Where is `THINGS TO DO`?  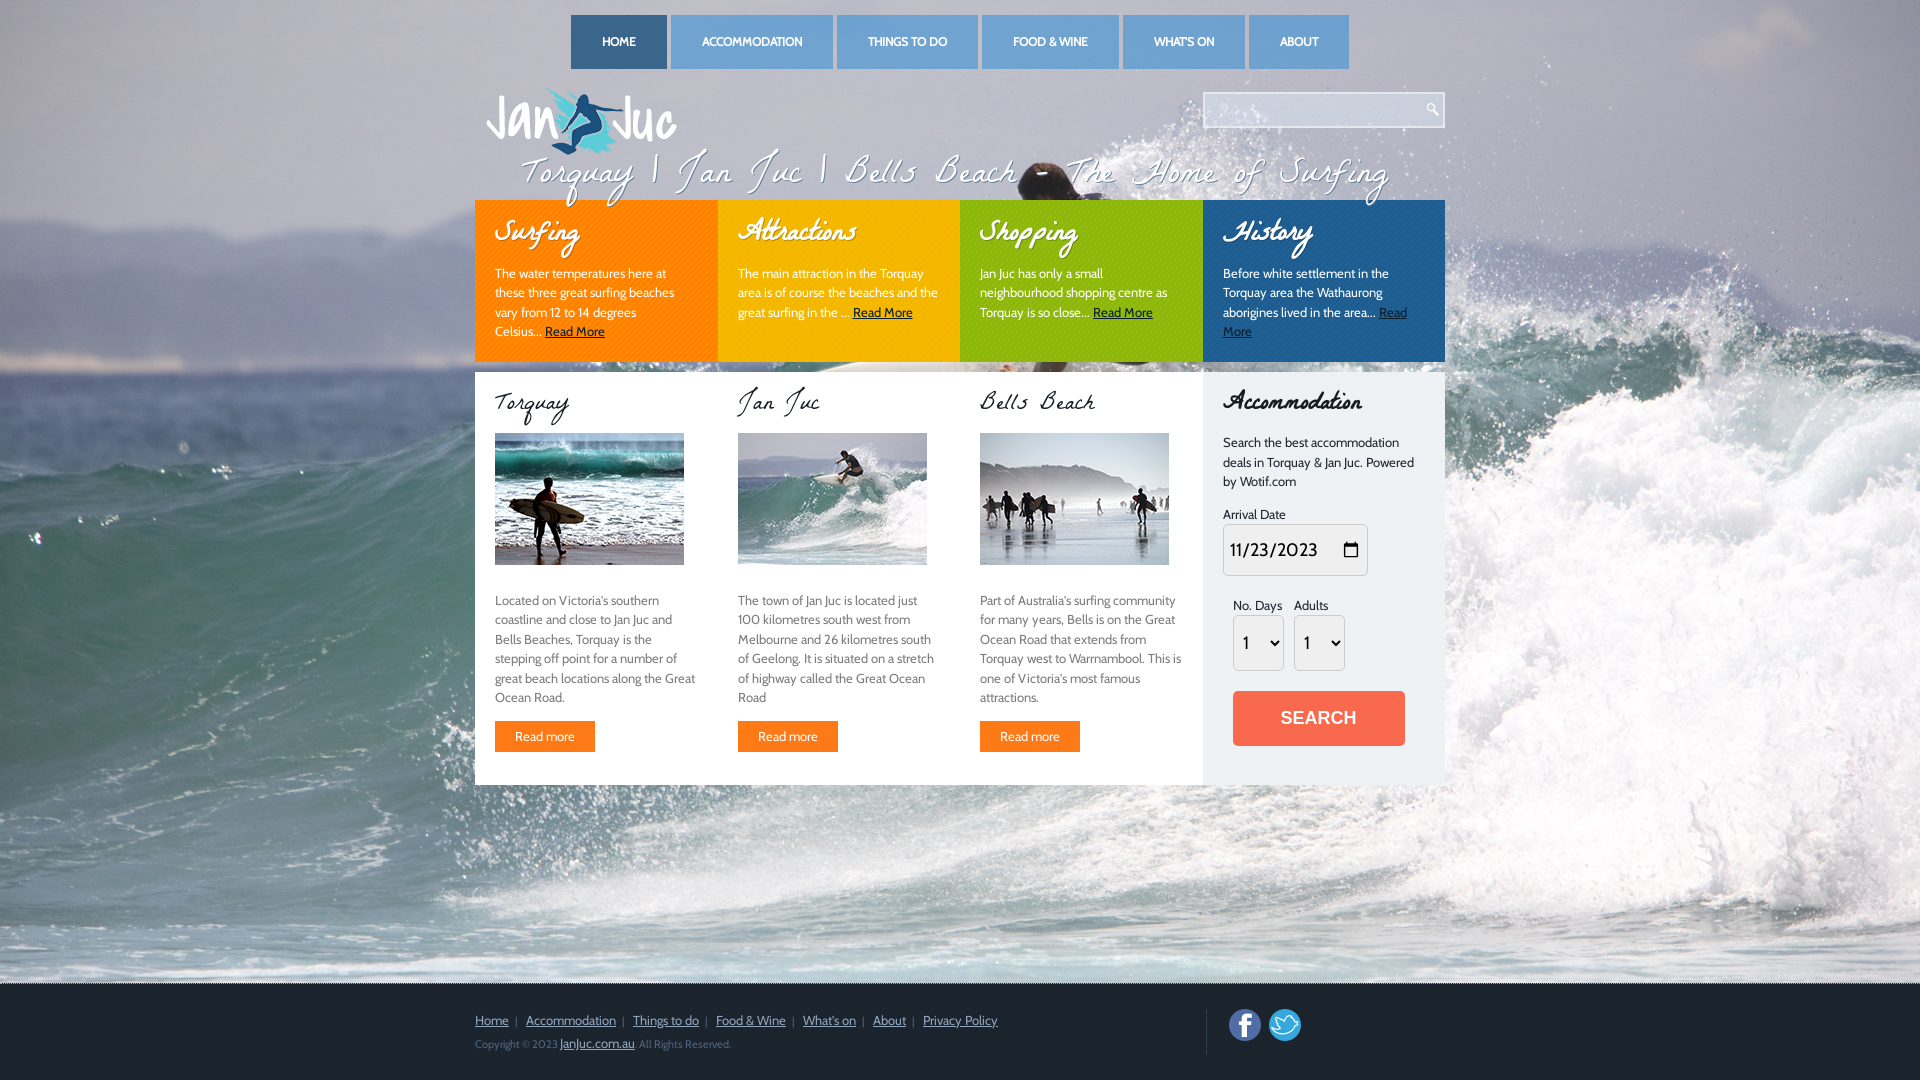 THINGS TO DO is located at coordinates (908, 42).